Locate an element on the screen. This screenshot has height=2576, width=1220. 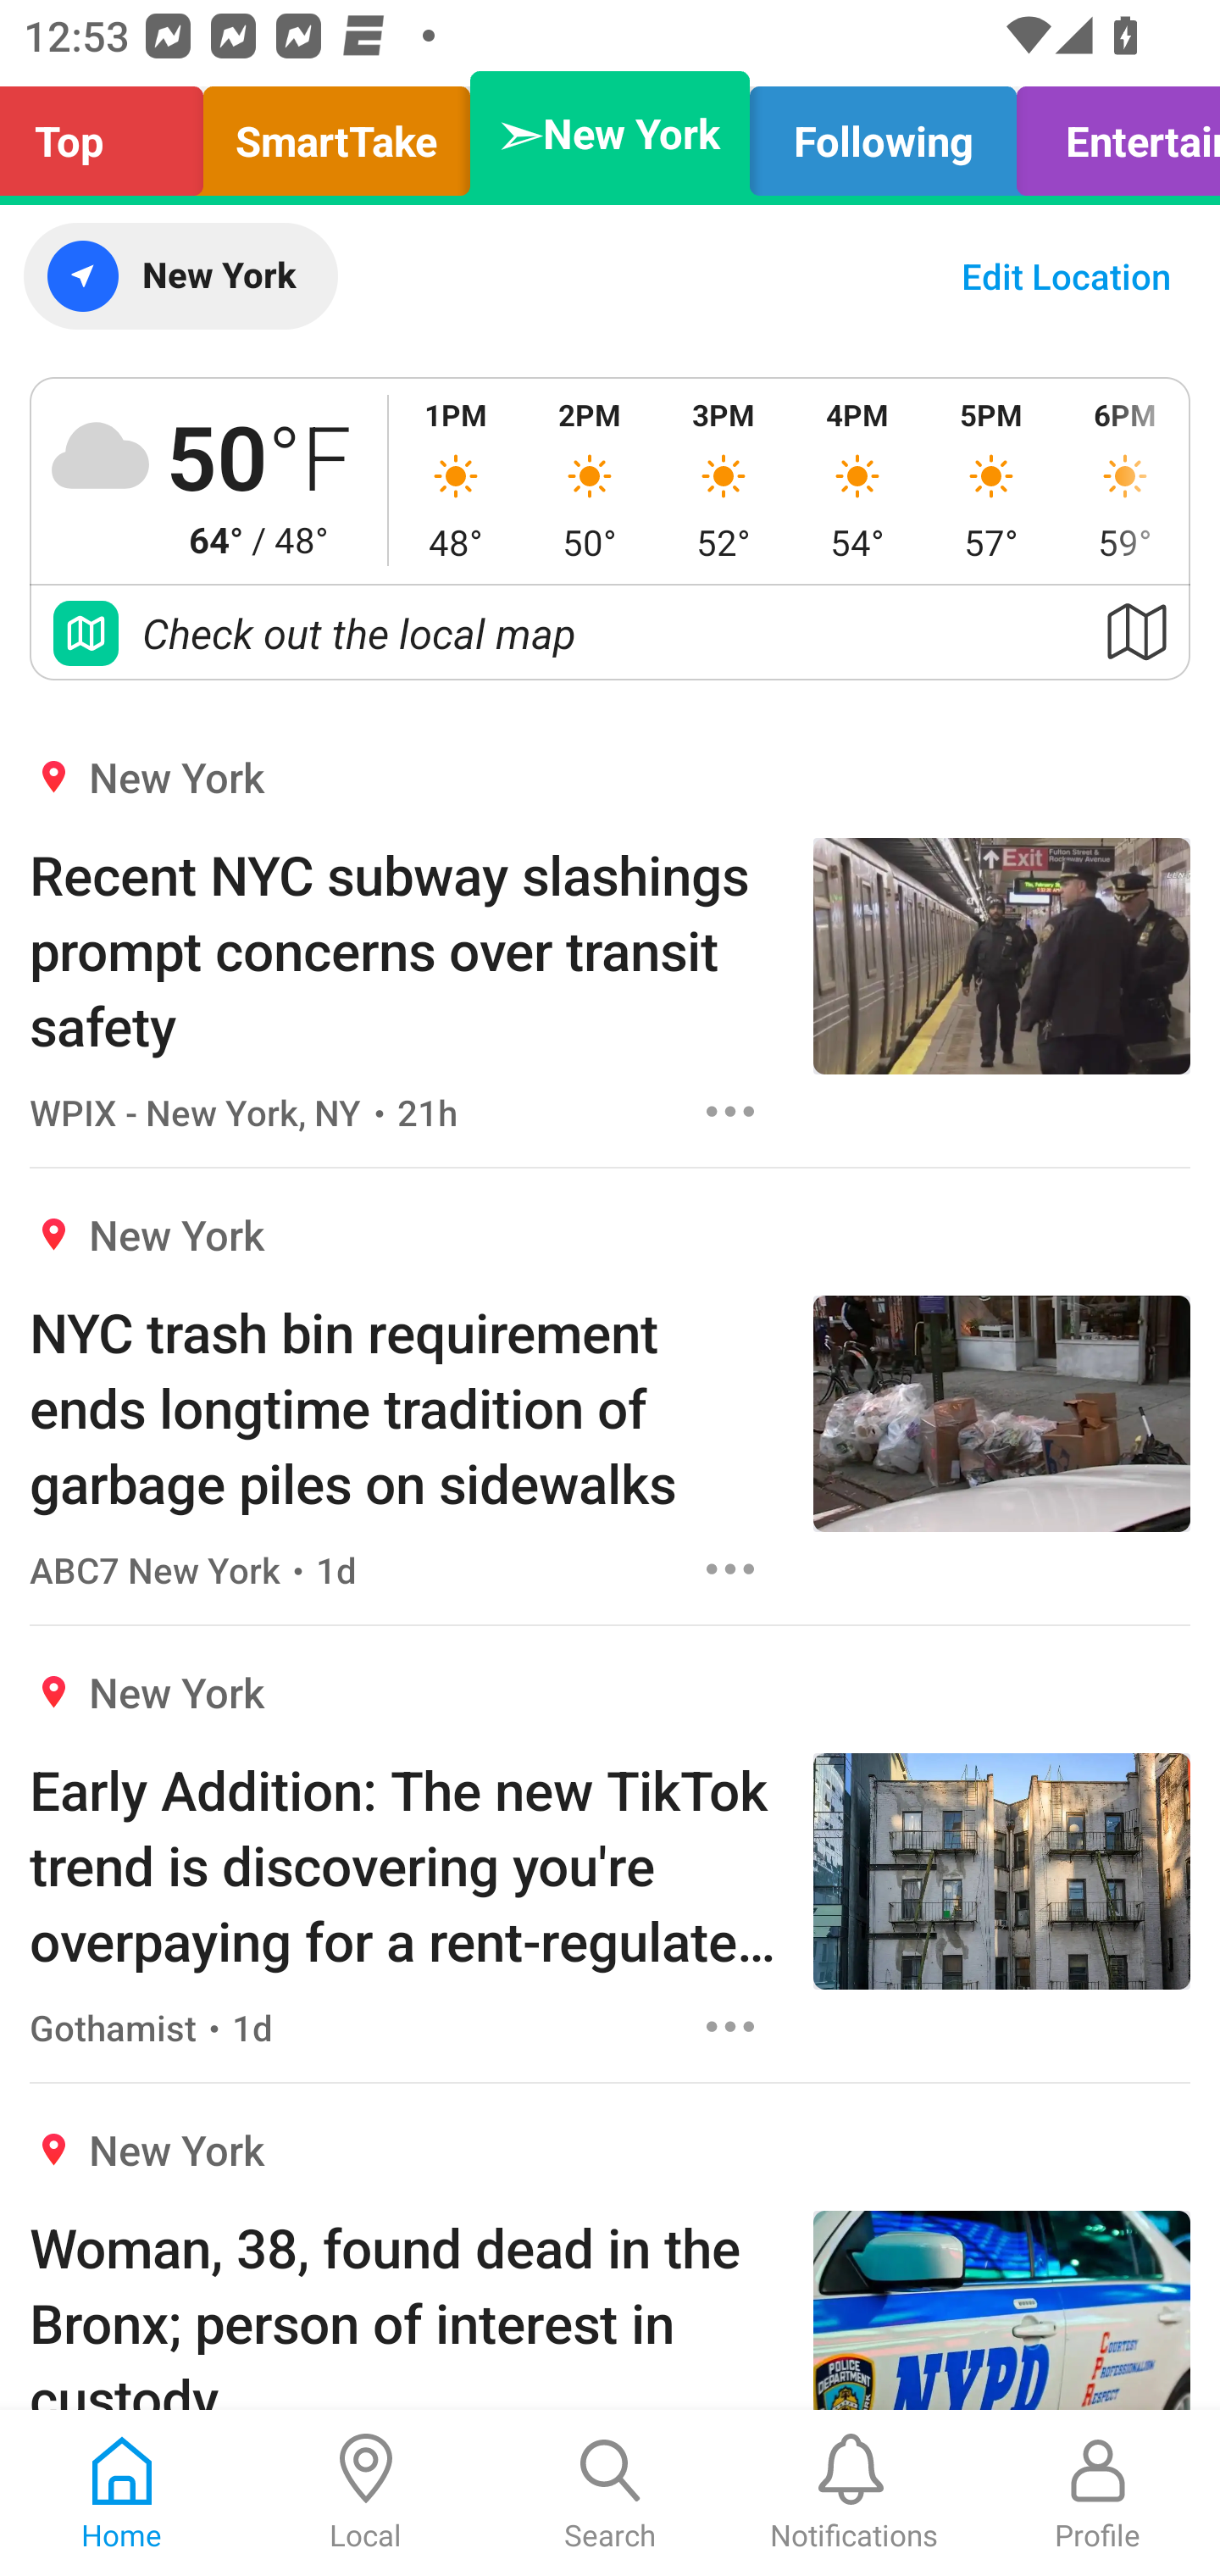
Options is located at coordinates (730, 2027).